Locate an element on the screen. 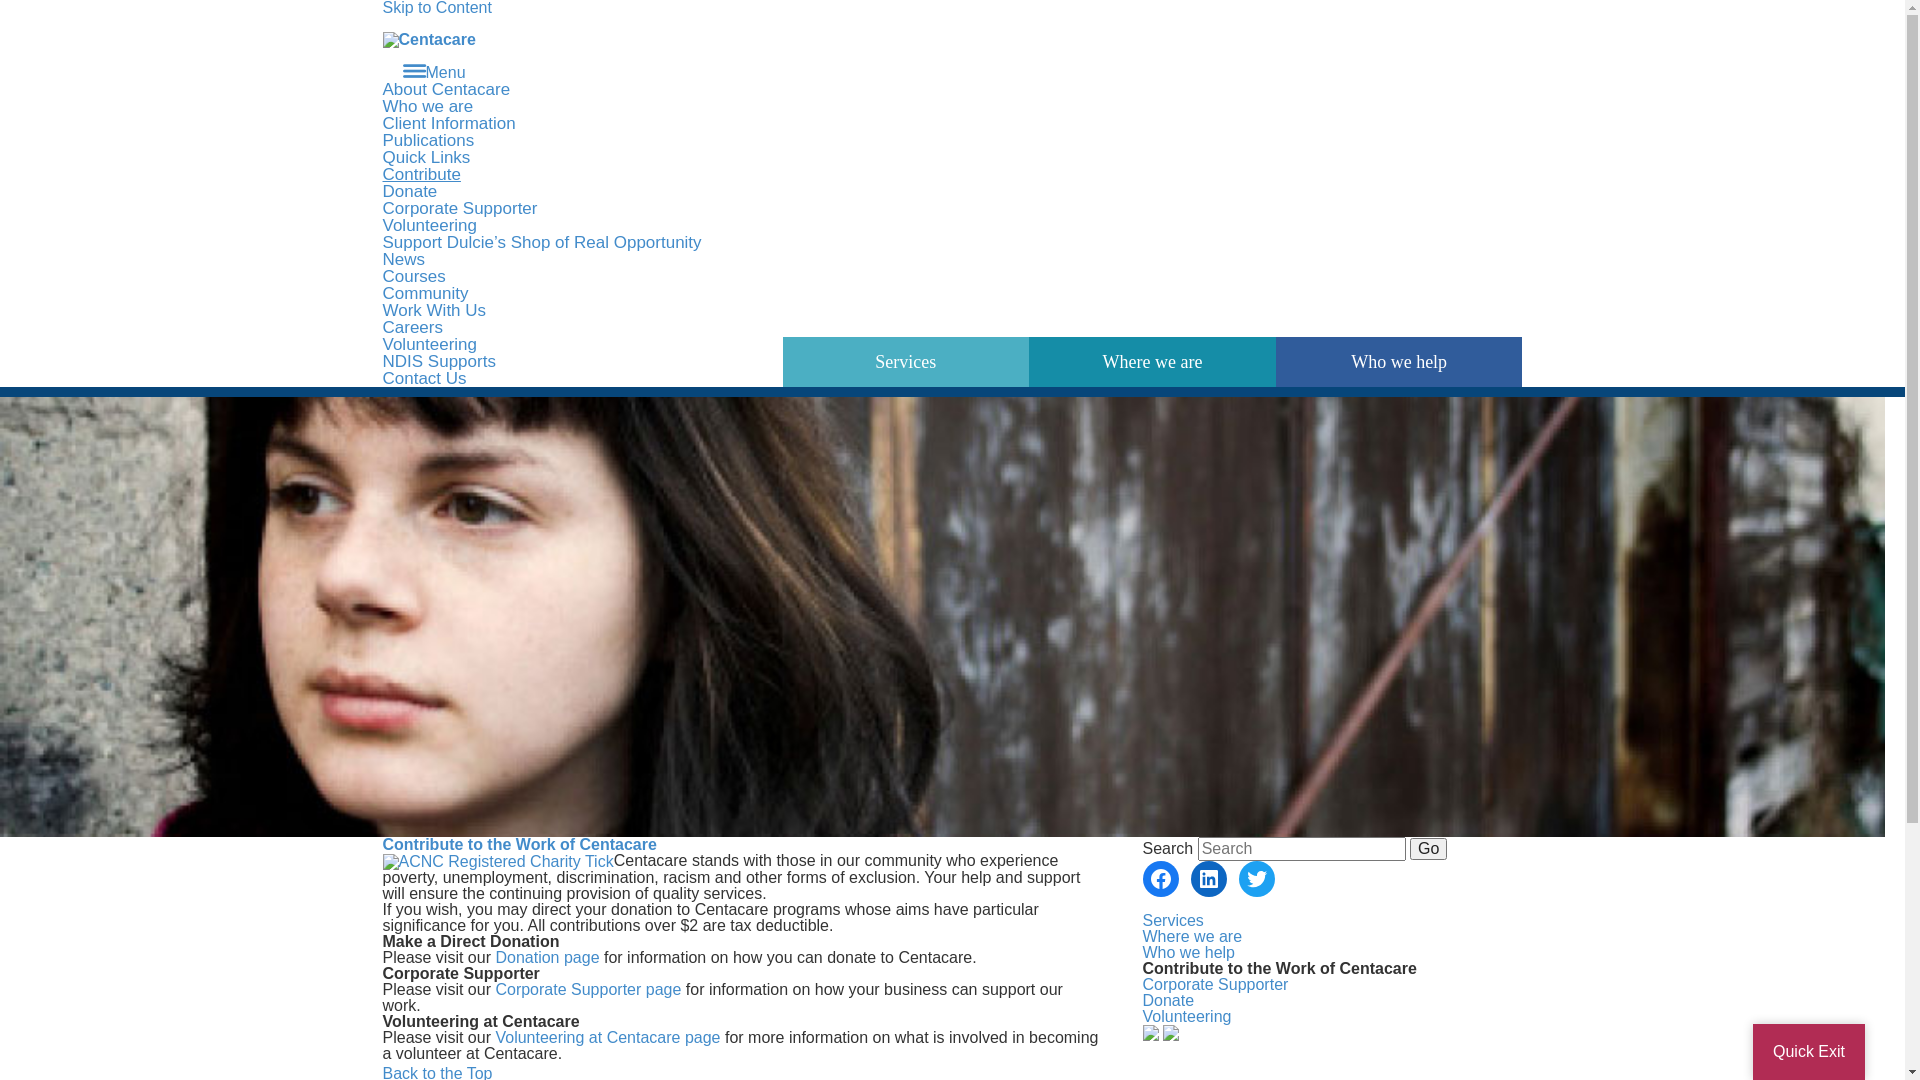  Who we are is located at coordinates (428, 106).